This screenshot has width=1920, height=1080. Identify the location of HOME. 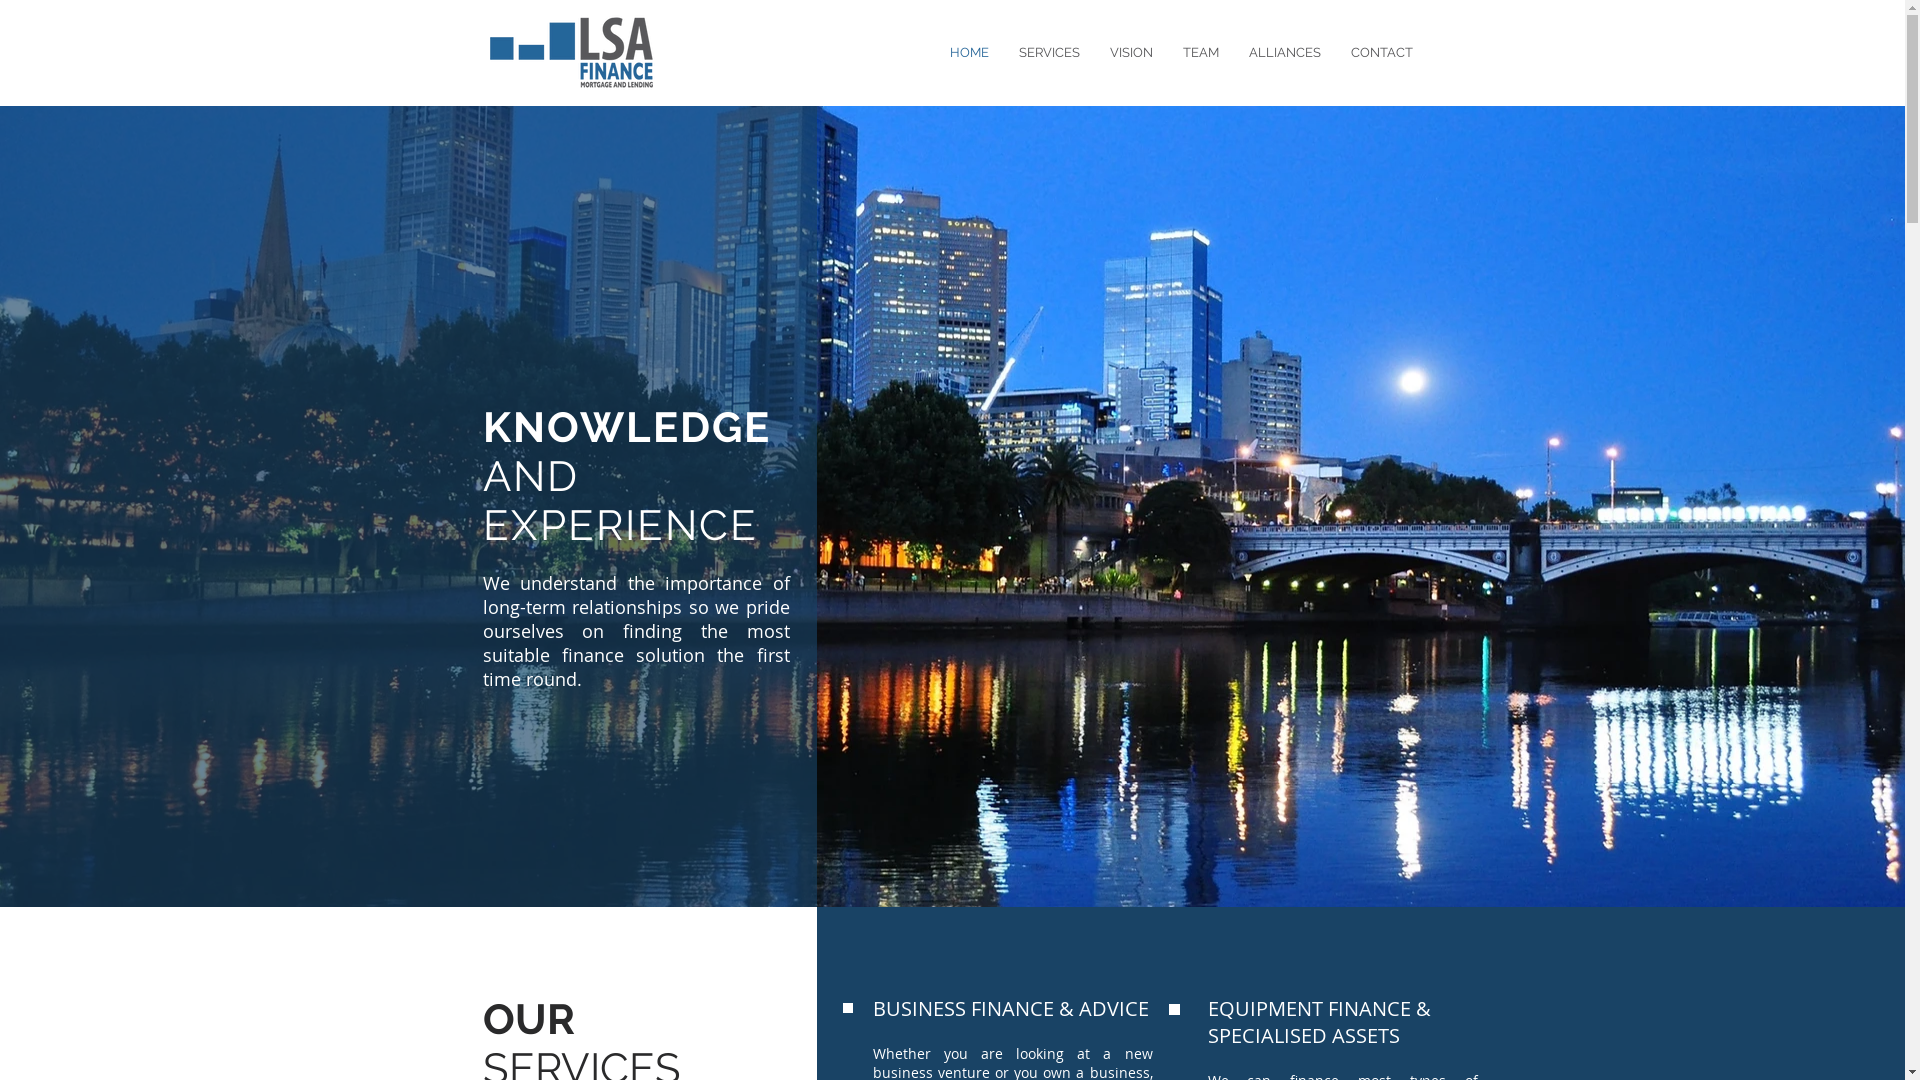
(968, 53).